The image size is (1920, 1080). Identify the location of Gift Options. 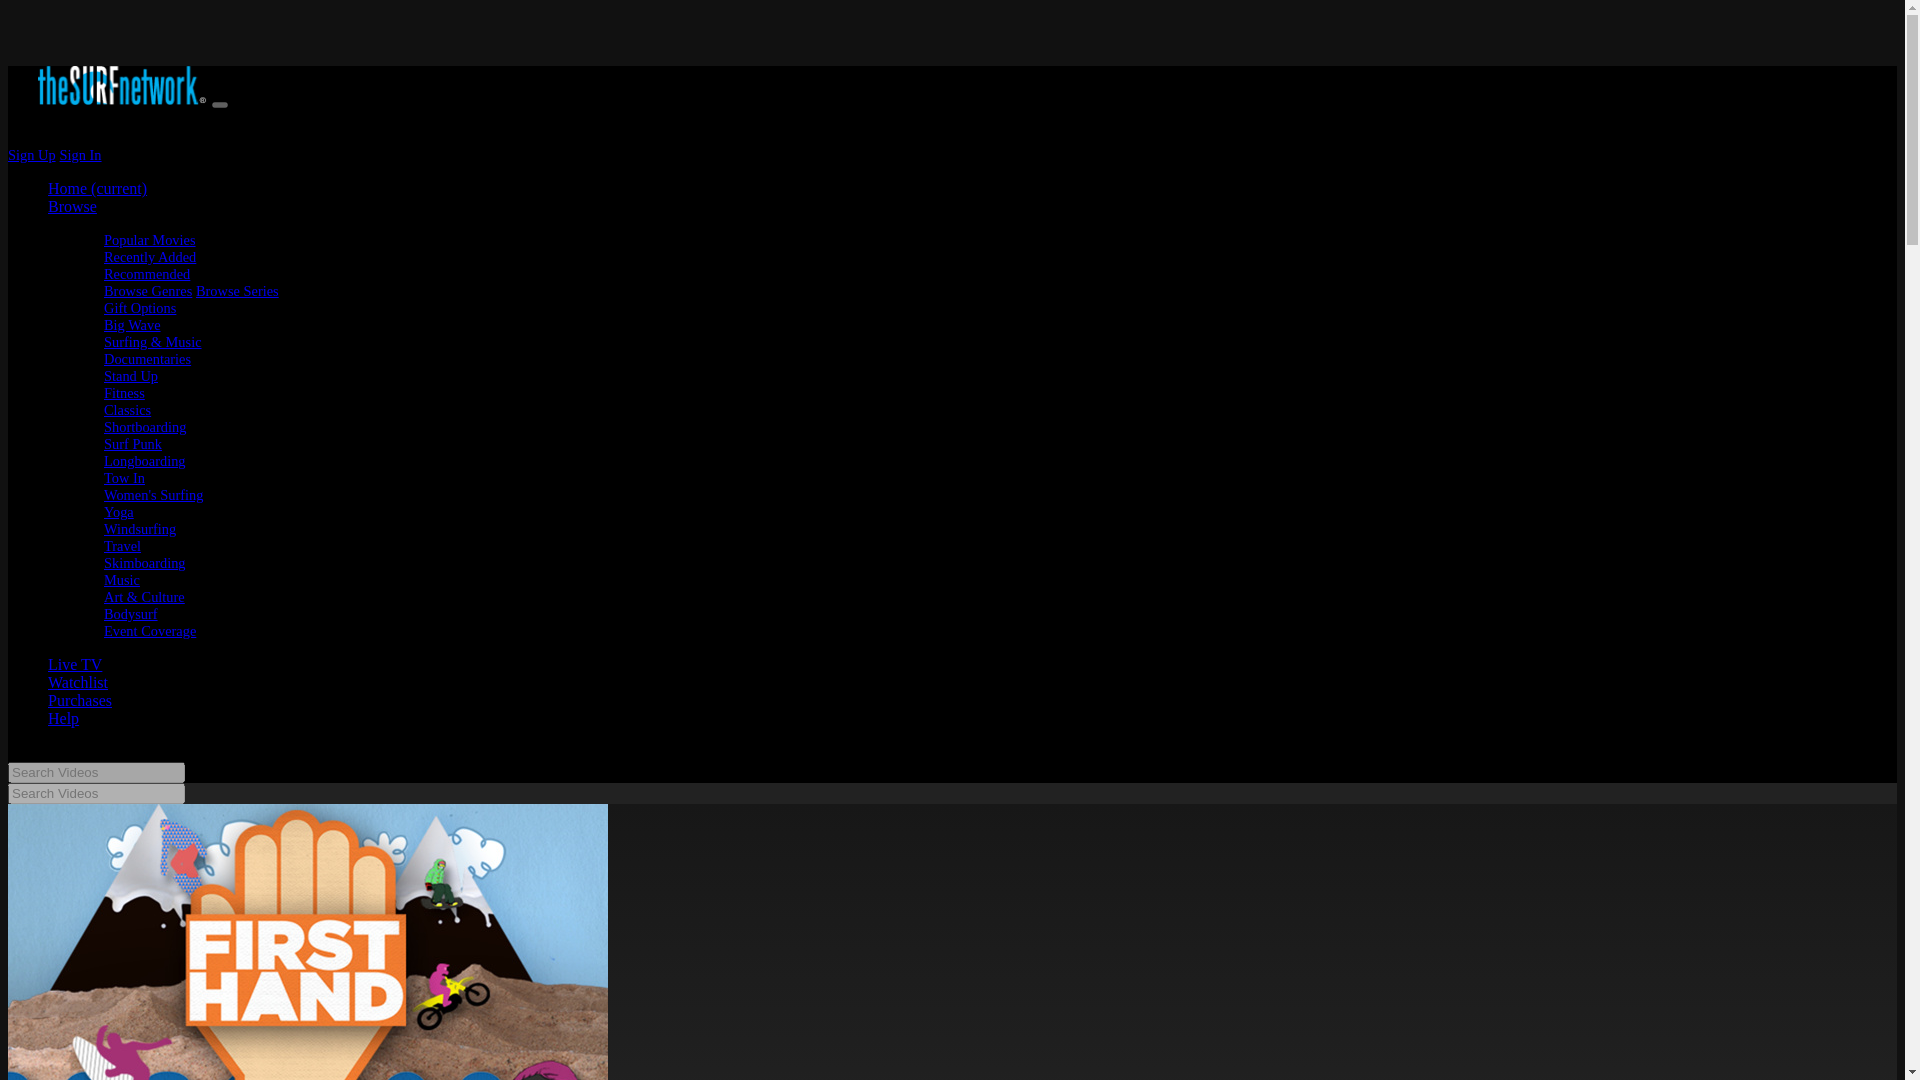
(140, 308).